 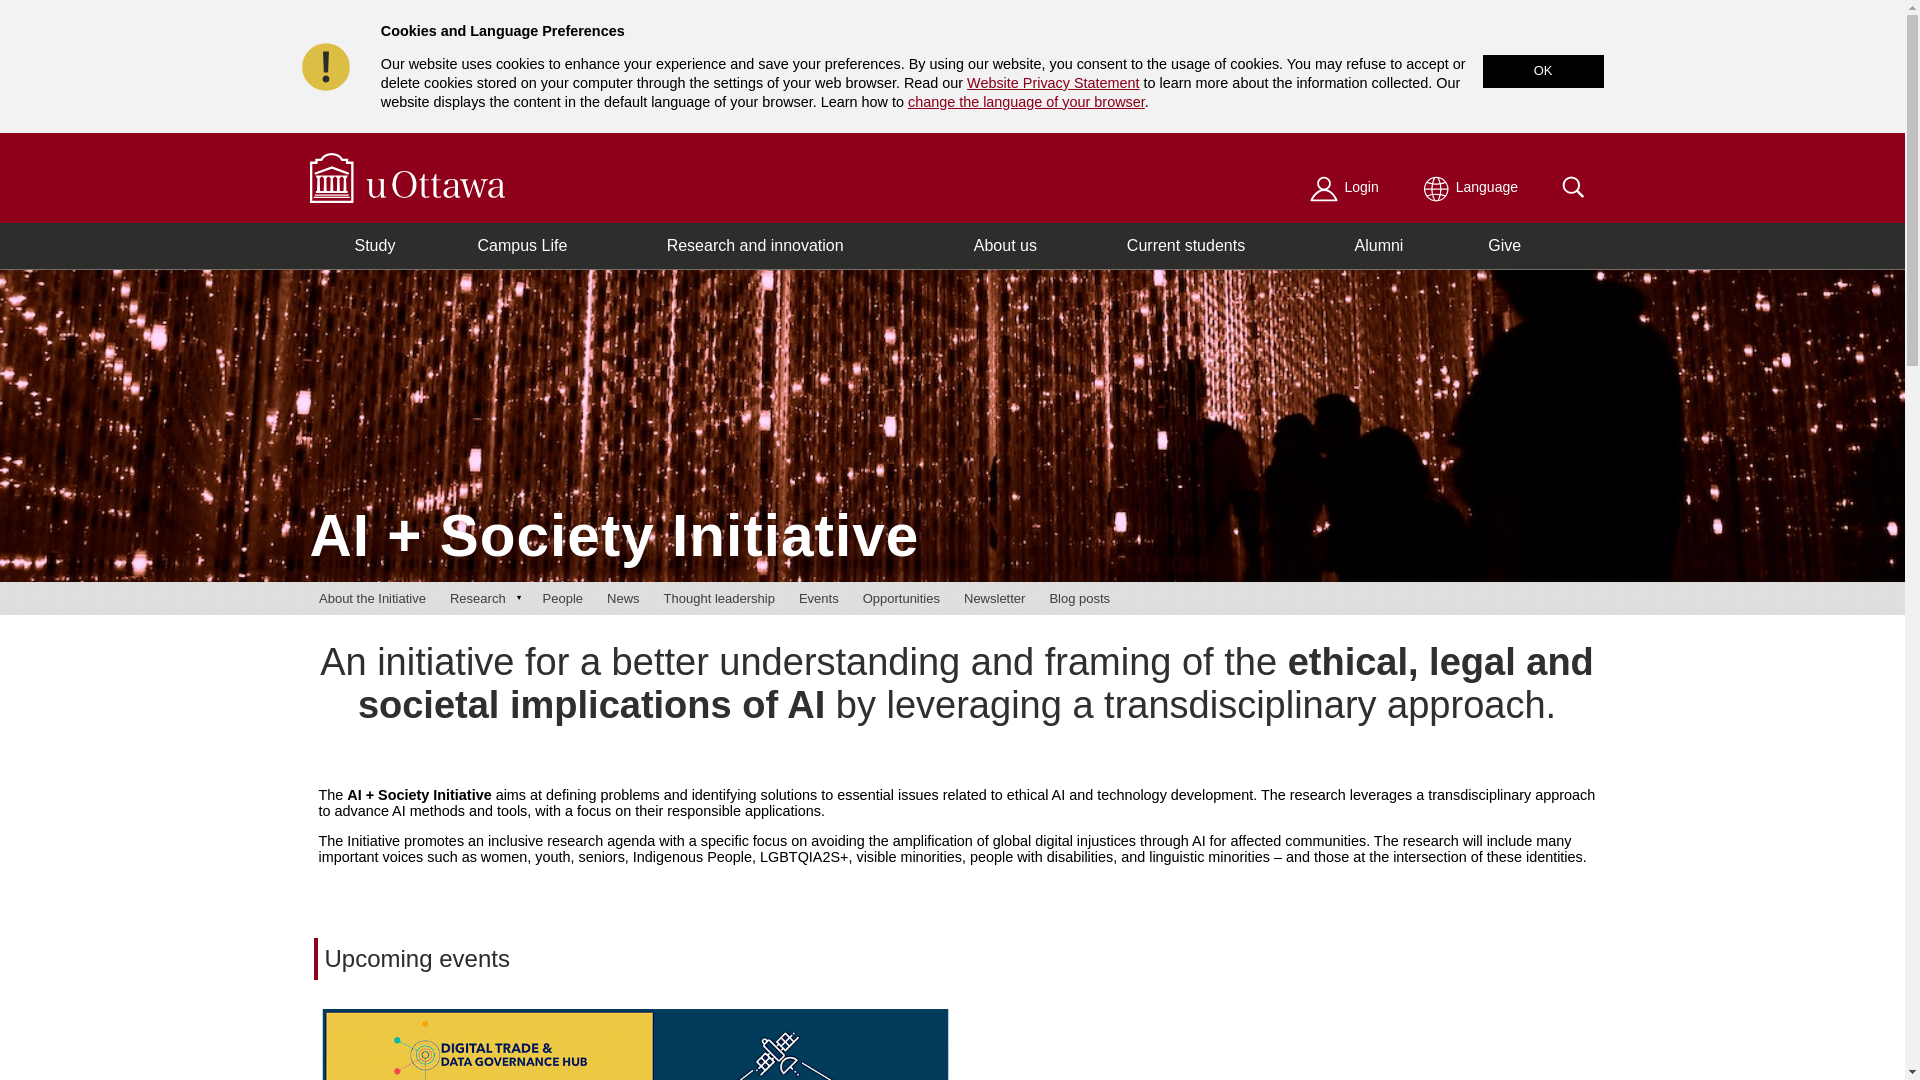 I want to click on Campus Life, so click(x=522, y=246).